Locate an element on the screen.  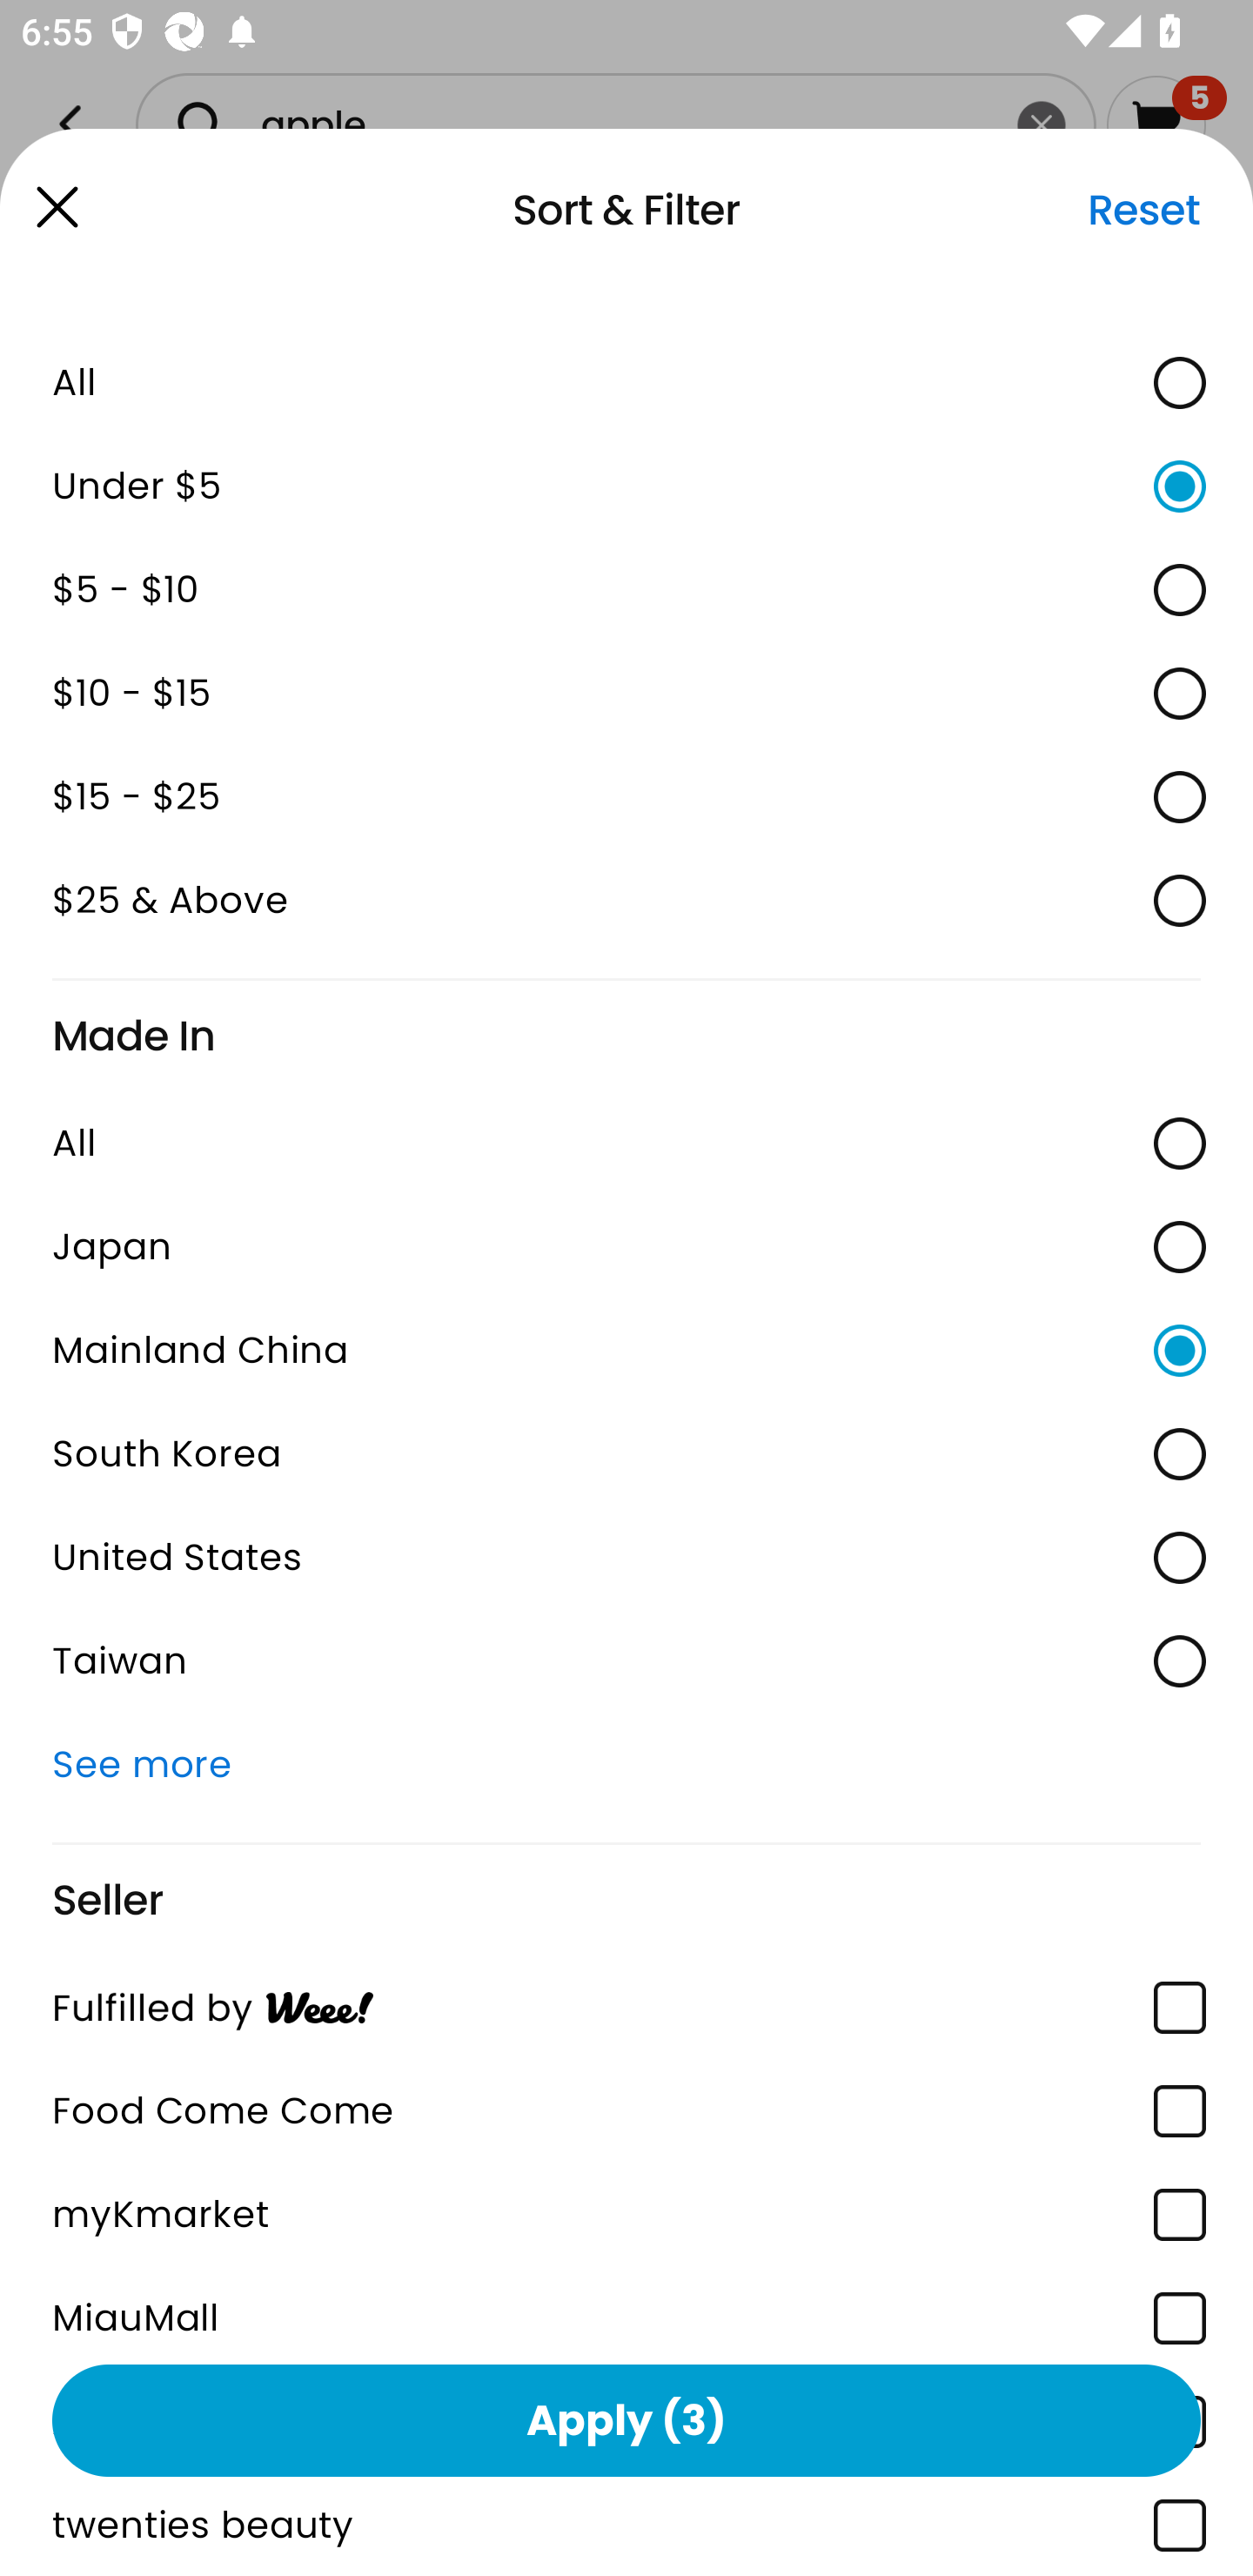
Reset is located at coordinates (1143, 210).